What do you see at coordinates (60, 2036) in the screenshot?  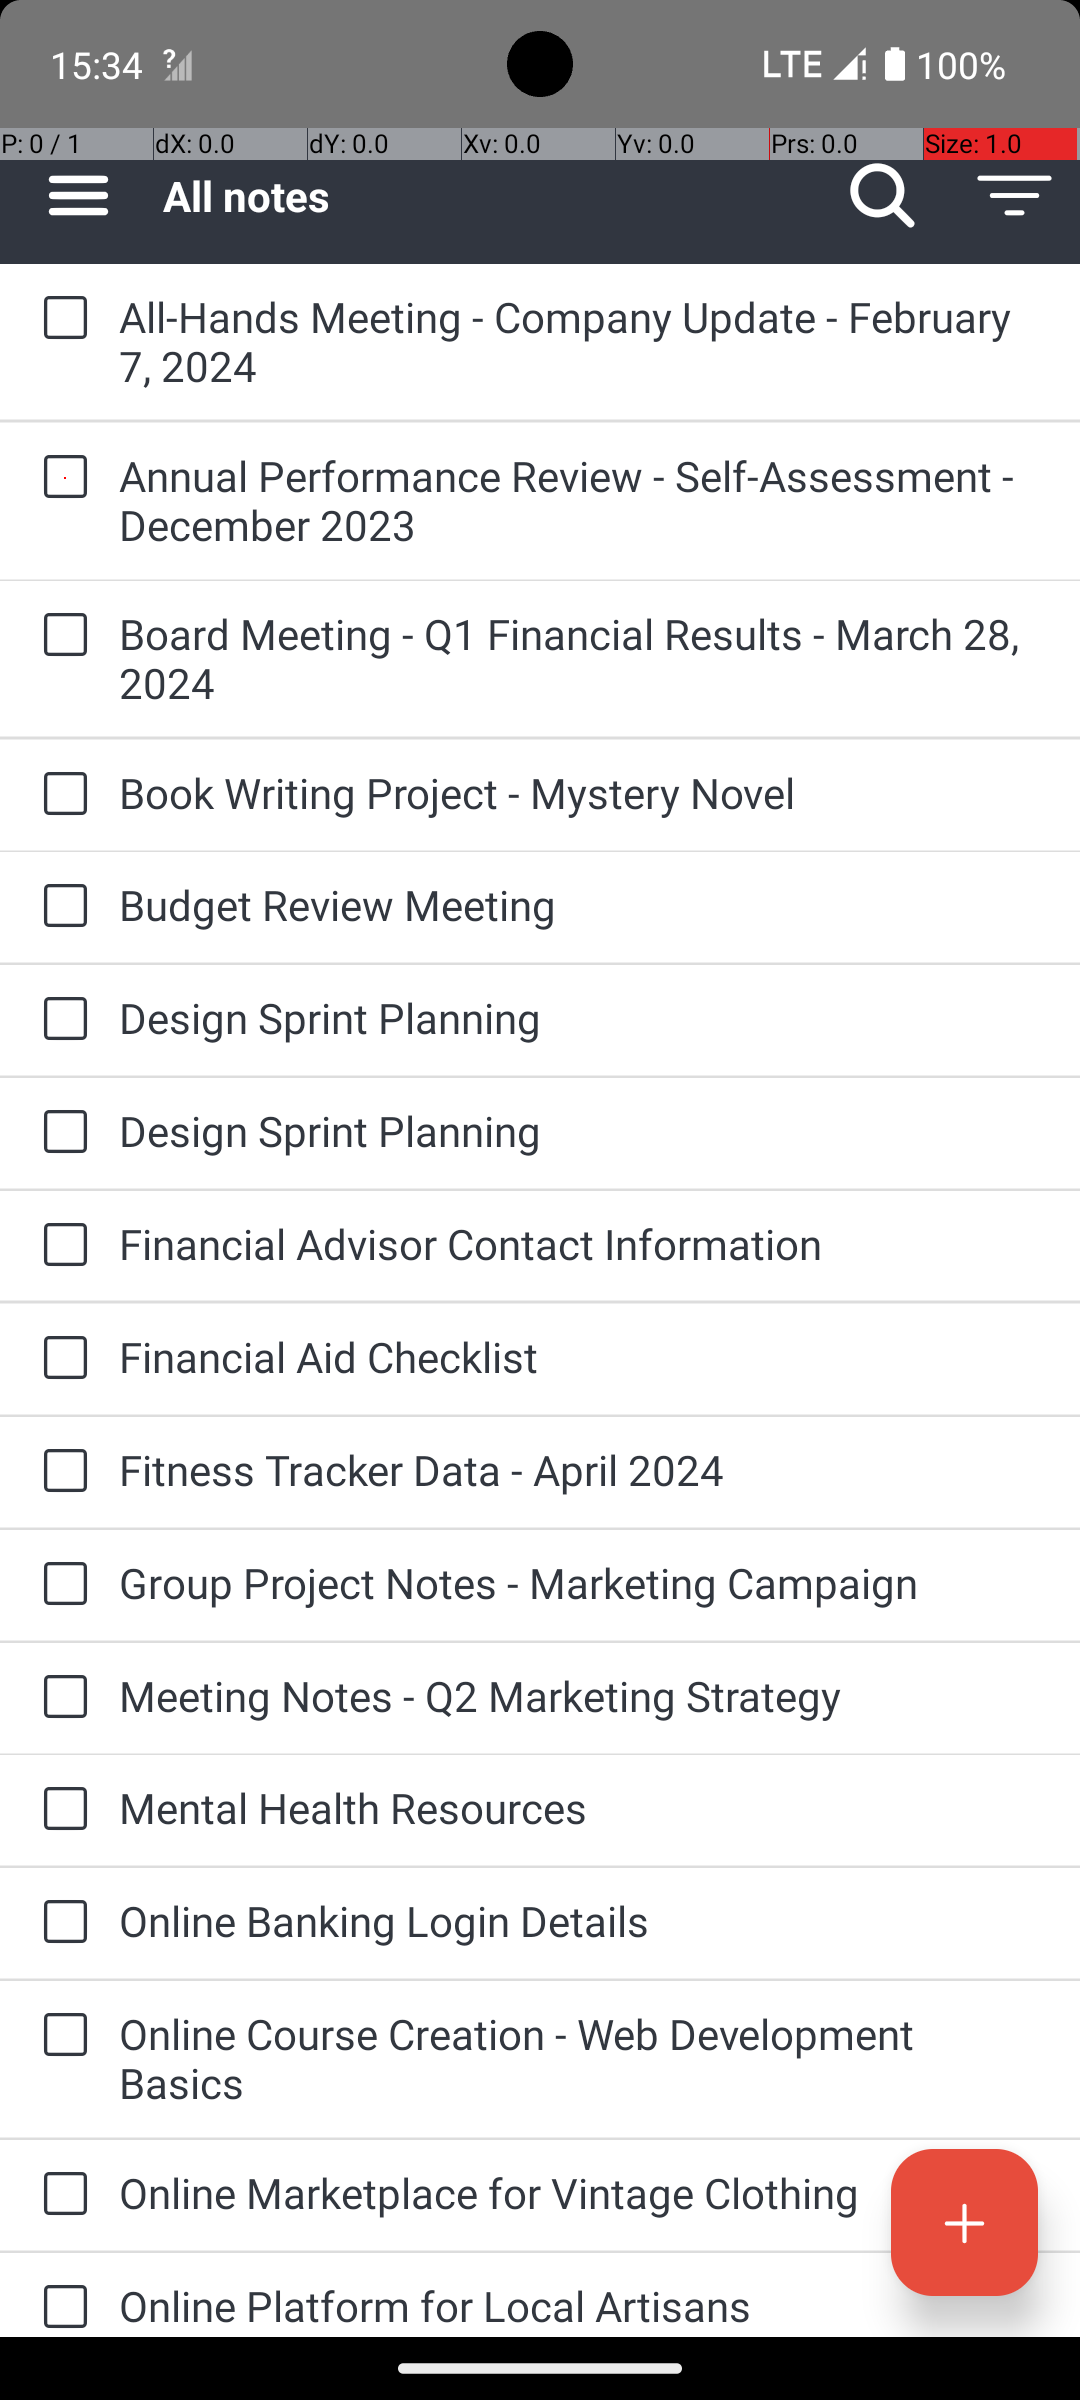 I see `to-do: Online Course Creation - Web Development Basics` at bounding box center [60, 2036].